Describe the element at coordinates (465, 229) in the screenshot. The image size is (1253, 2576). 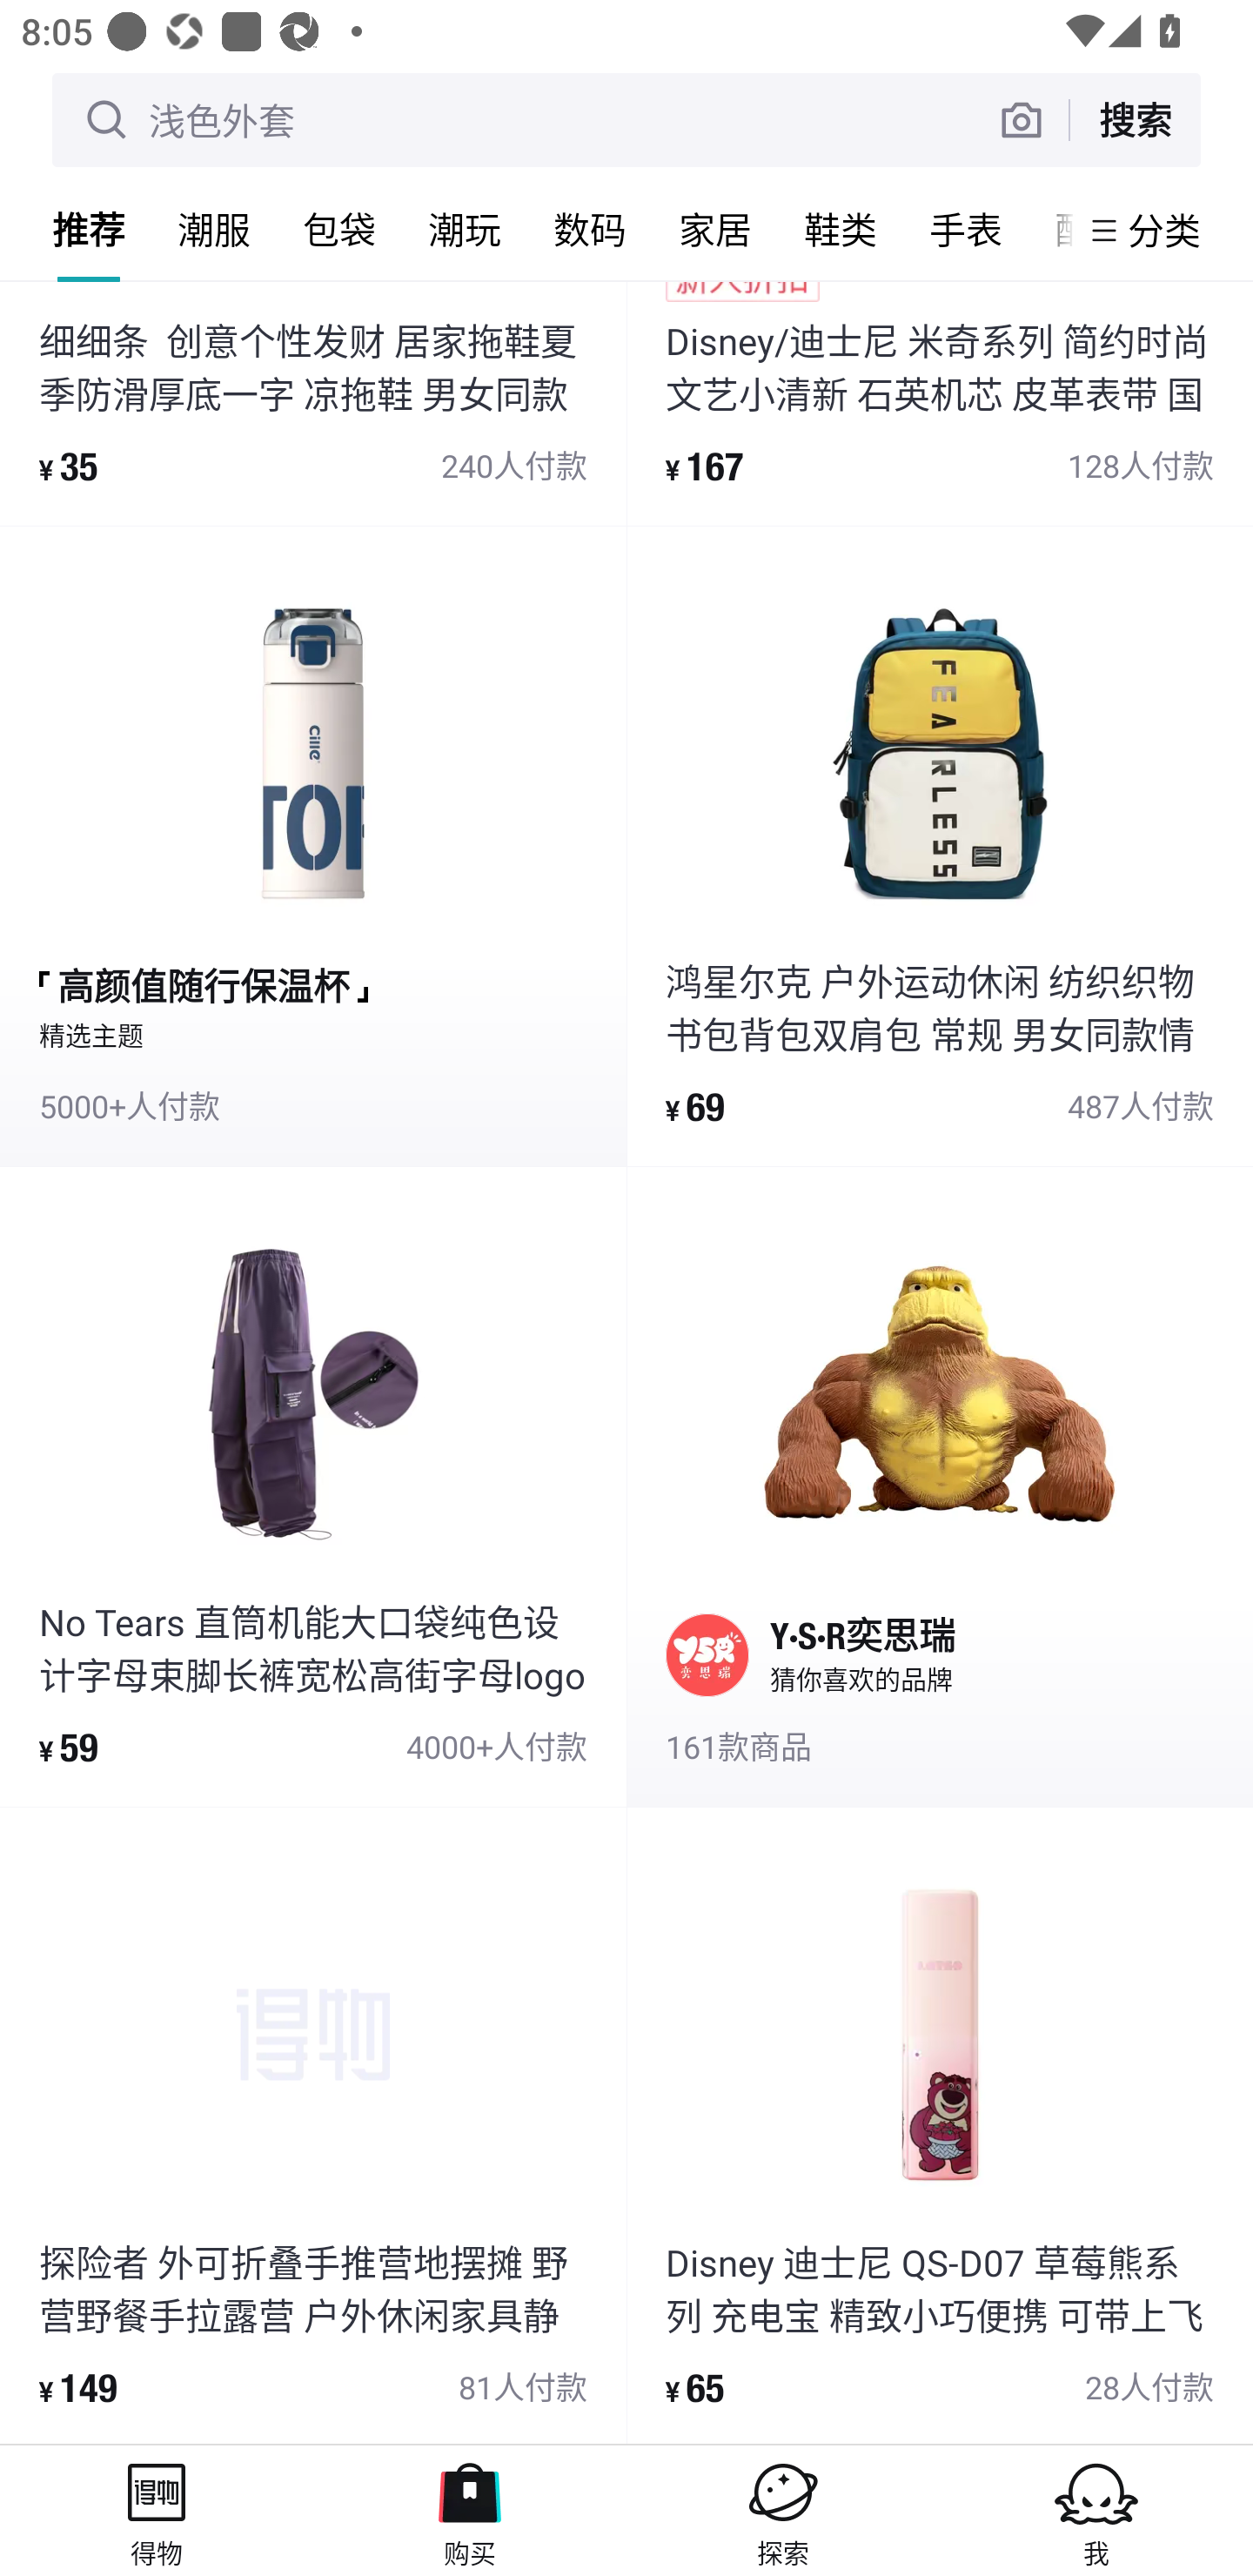
I see `潮玩` at that location.